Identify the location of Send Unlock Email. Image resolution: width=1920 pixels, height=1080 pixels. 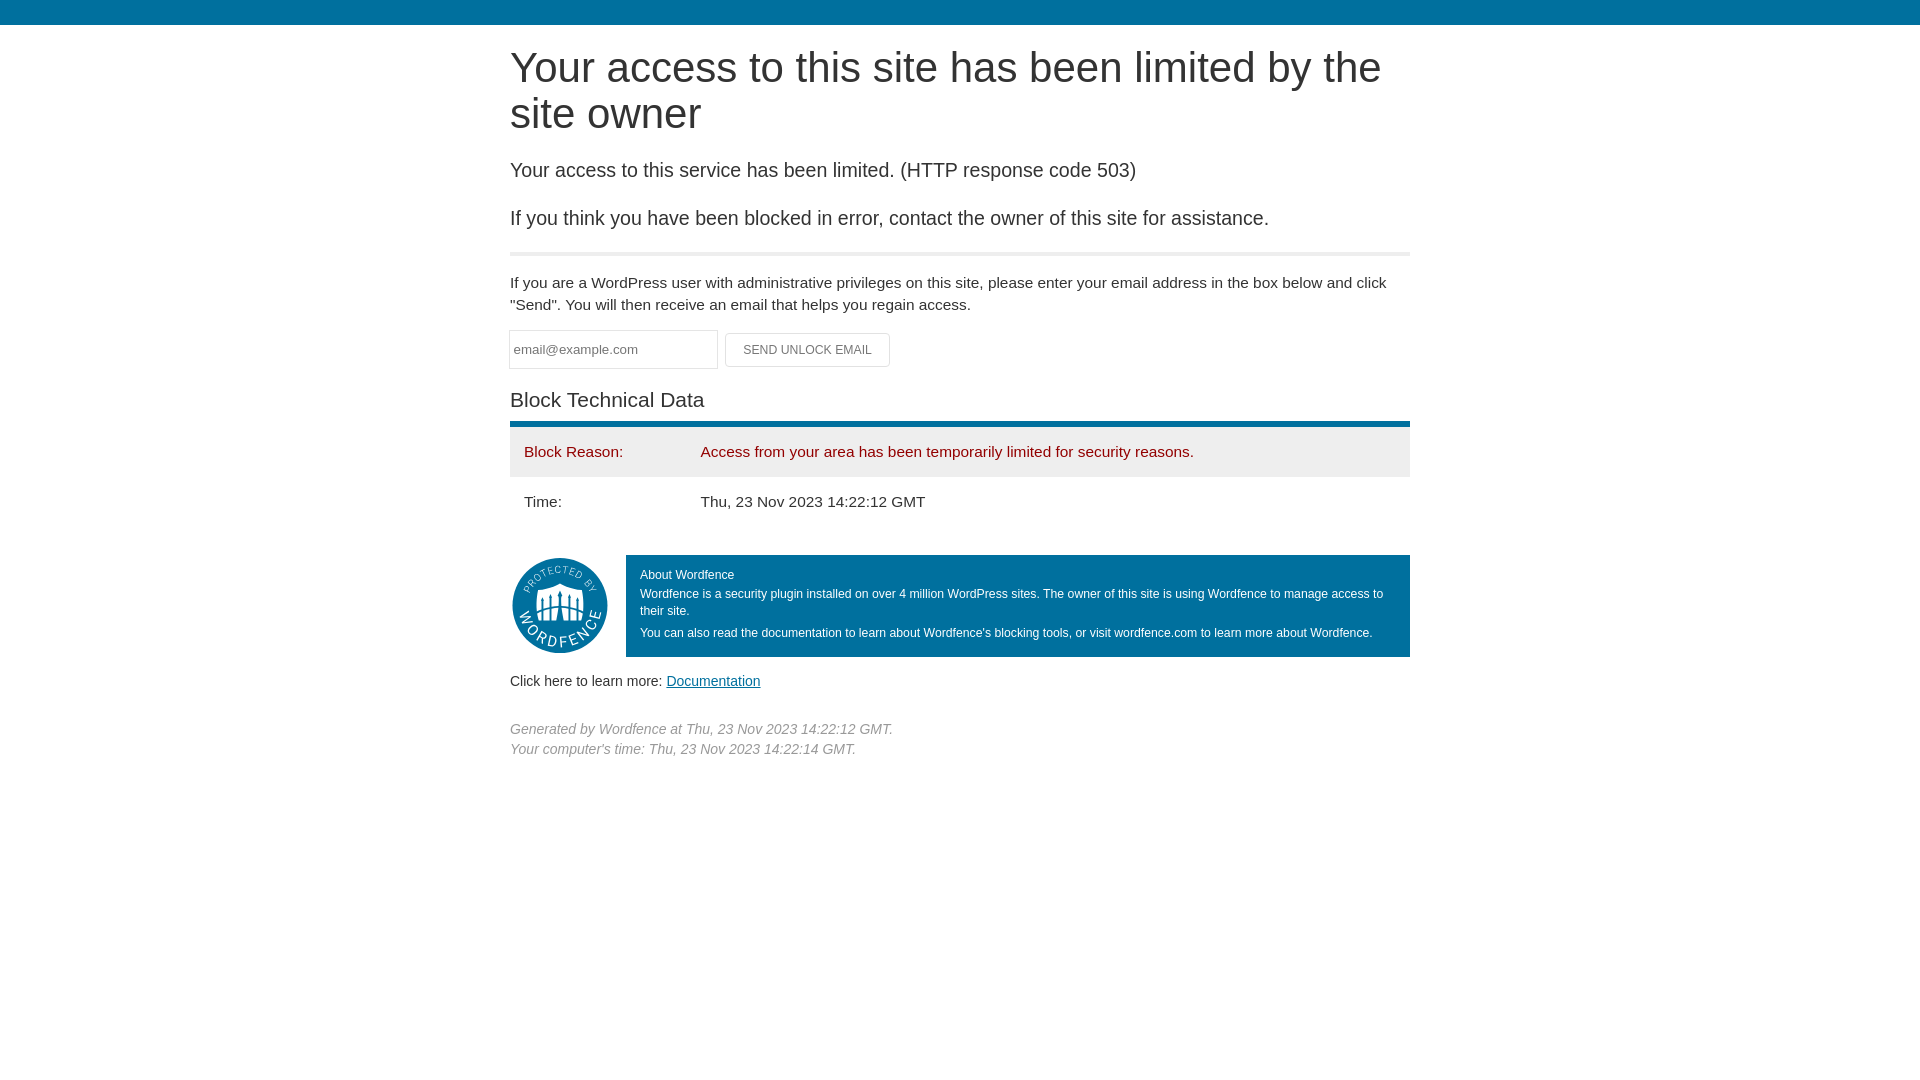
(808, 350).